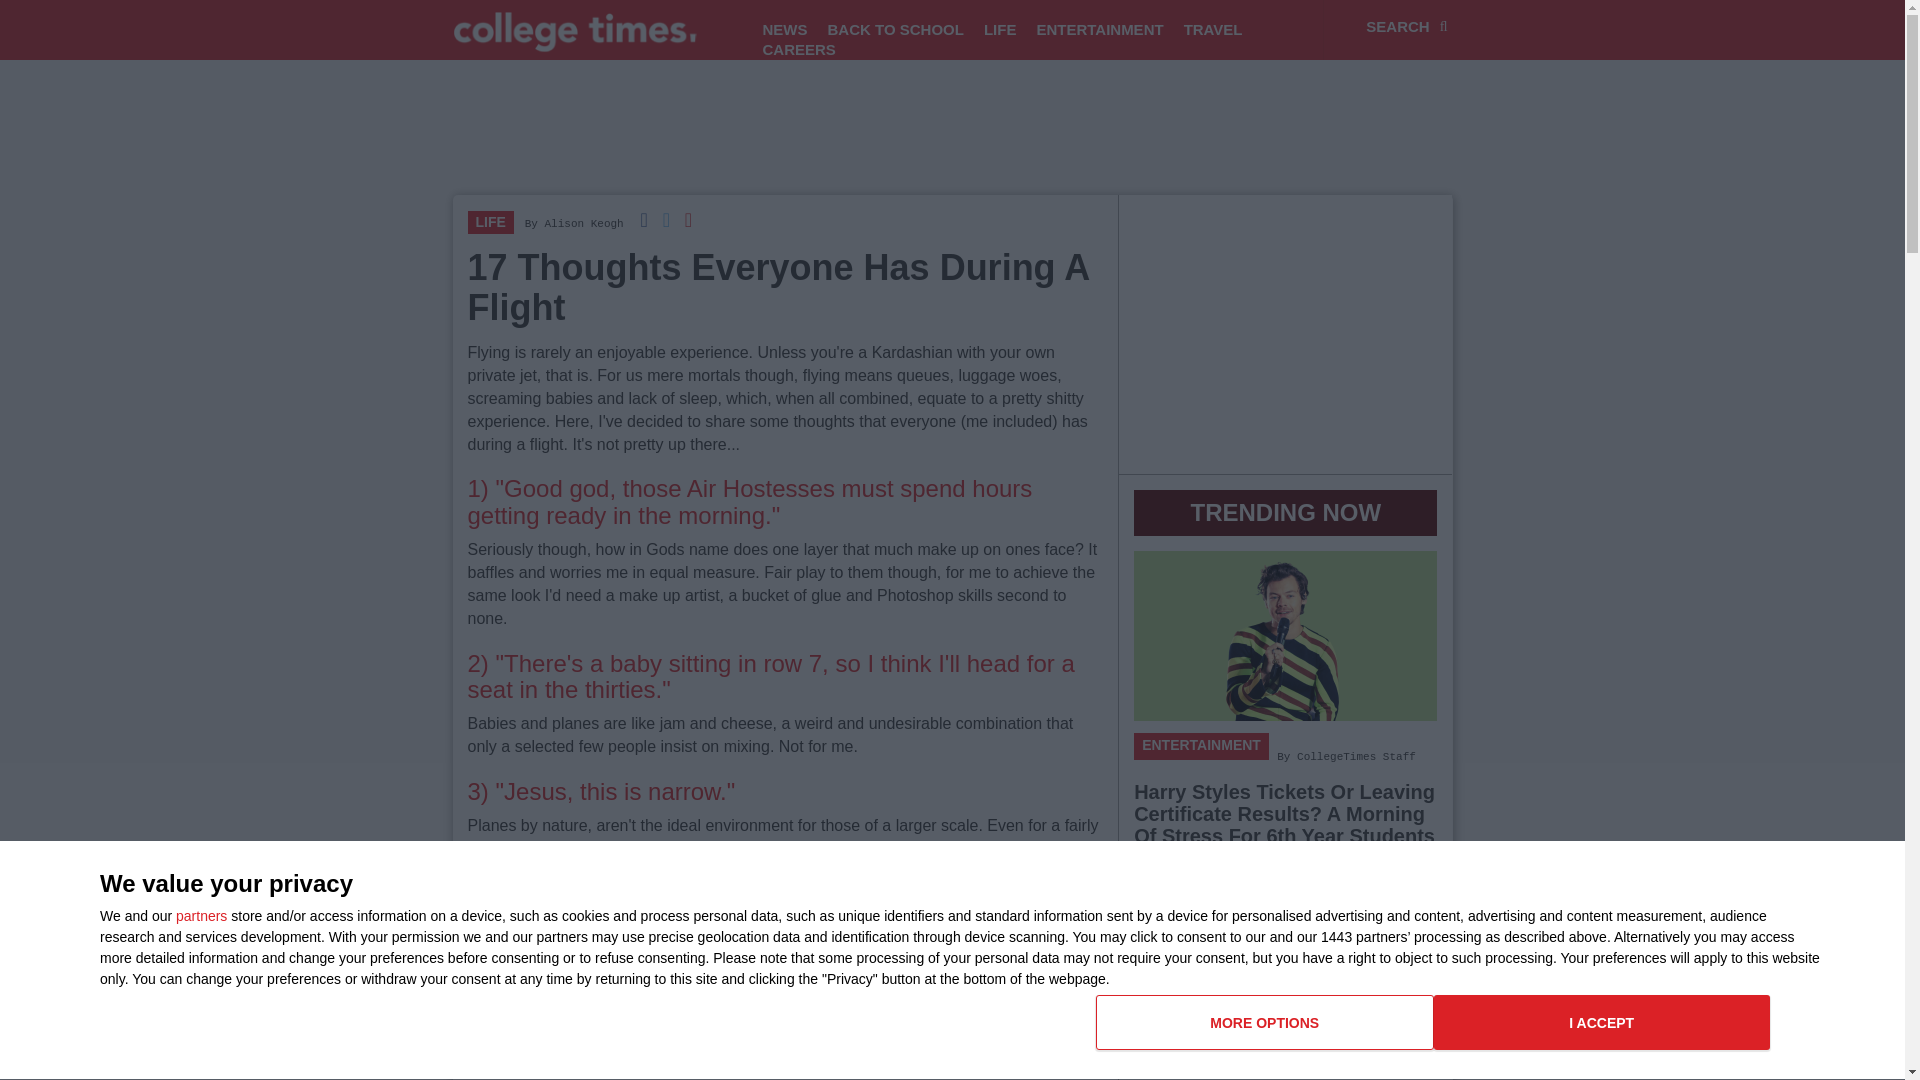 Image resolution: width=1920 pixels, height=1080 pixels. What do you see at coordinates (582, 224) in the screenshot?
I see `I ACCEPT` at bounding box center [582, 224].